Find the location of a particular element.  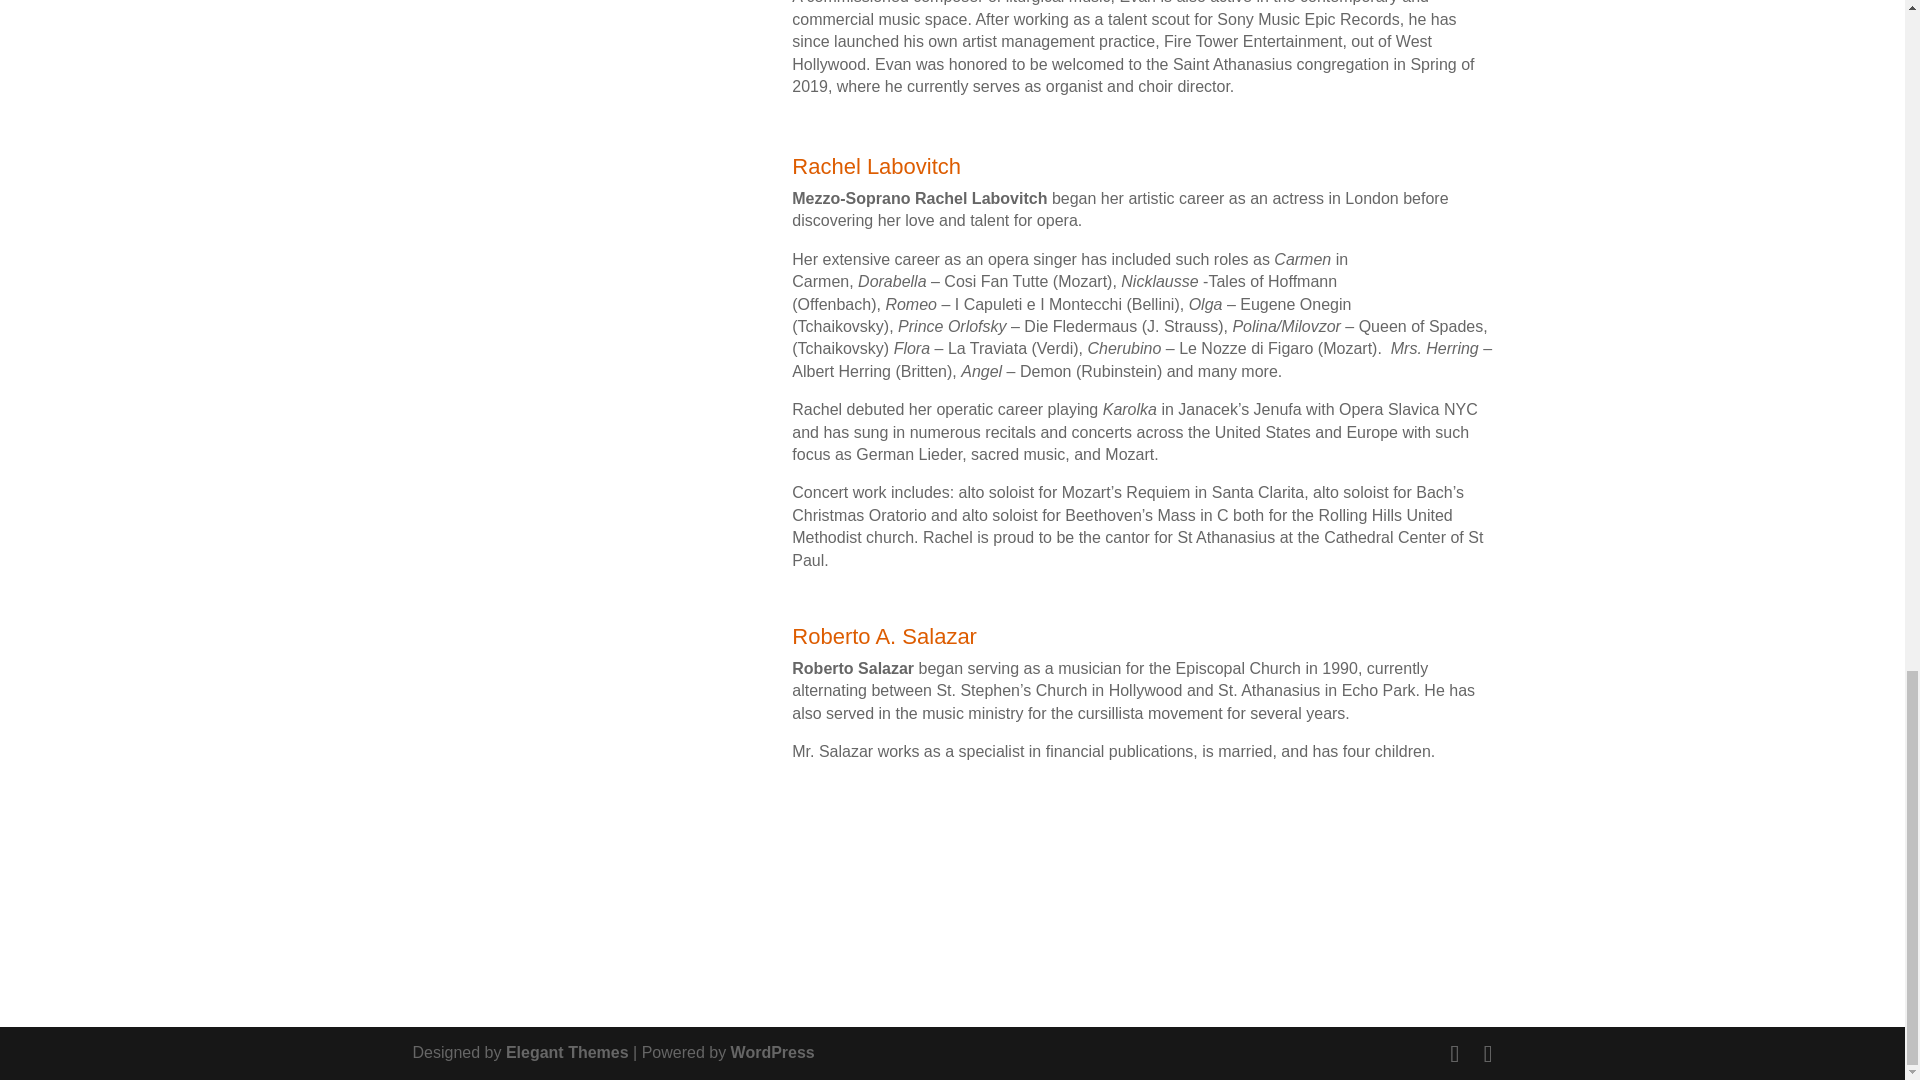

WordPress is located at coordinates (772, 1052).